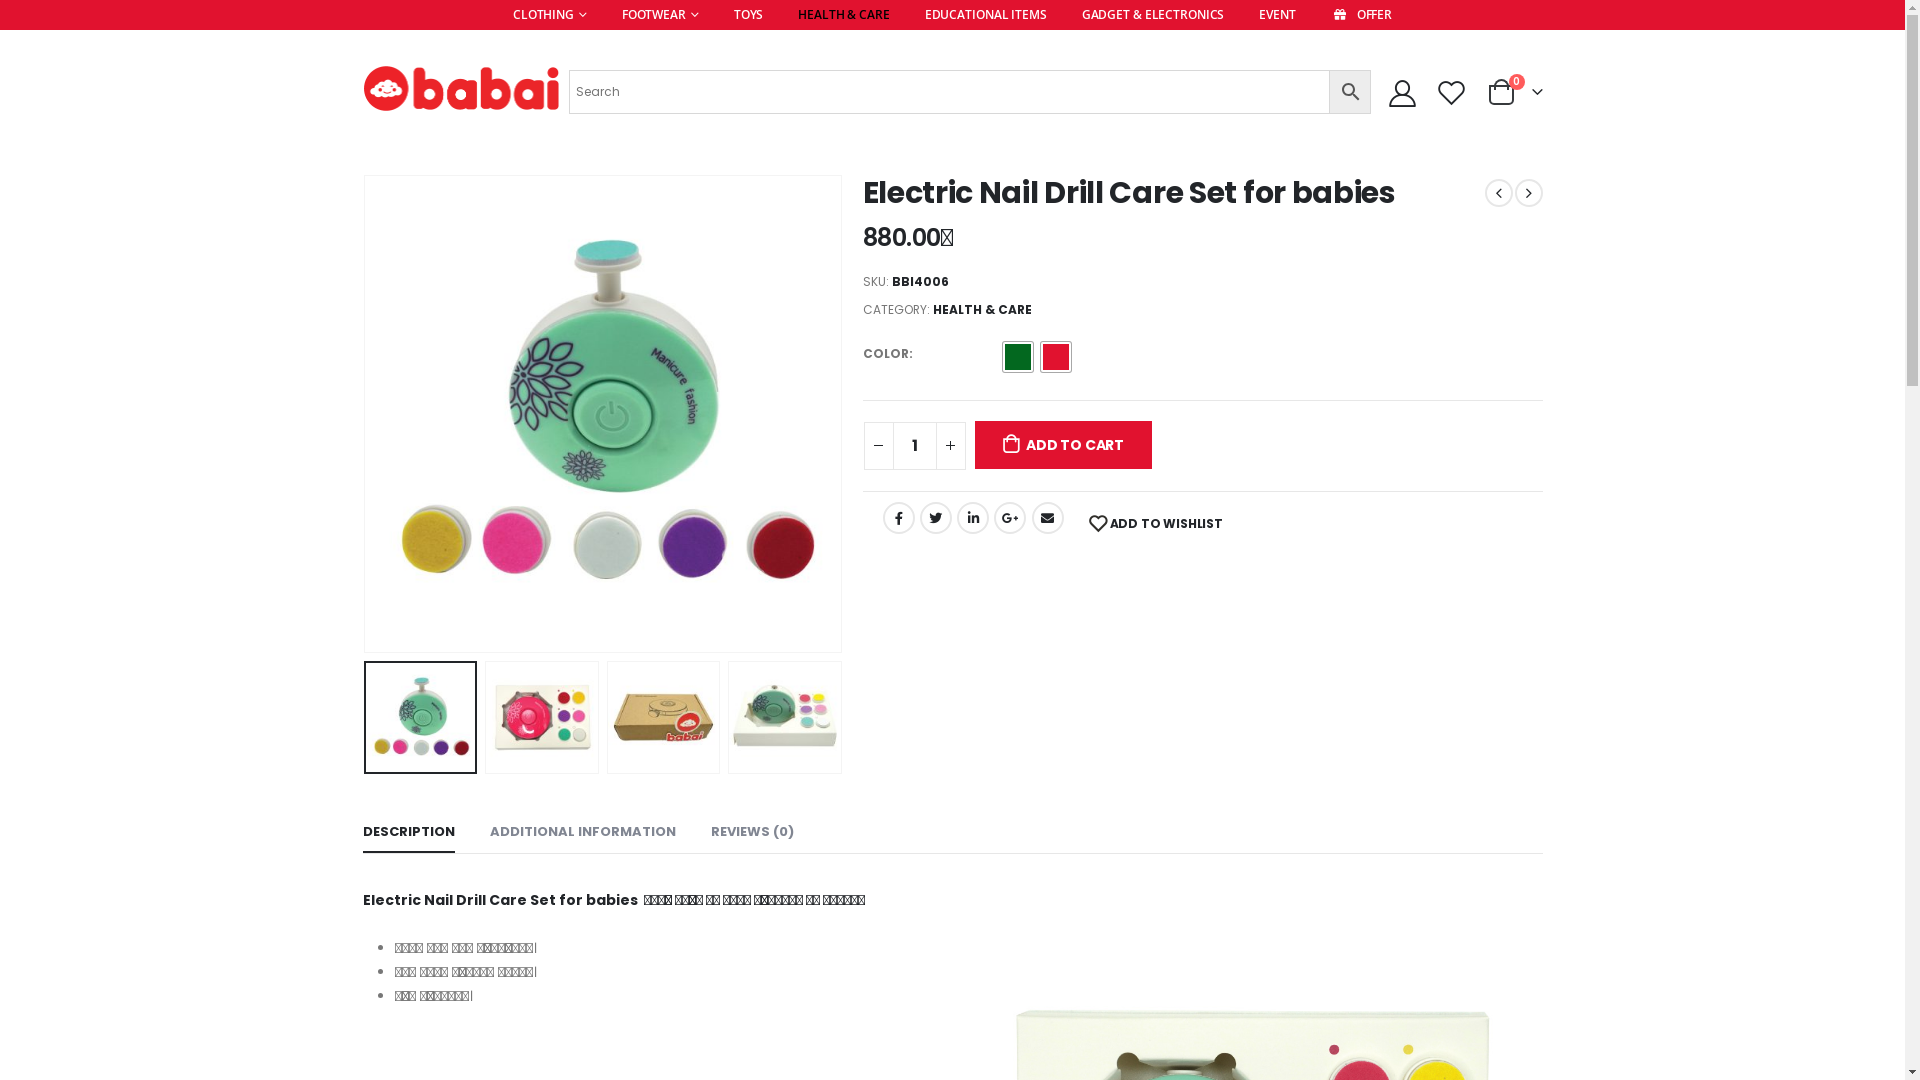  Describe the element at coordinates (460, 92) in the screenshot. I see `babai - baby fashion & accessories` at that location.